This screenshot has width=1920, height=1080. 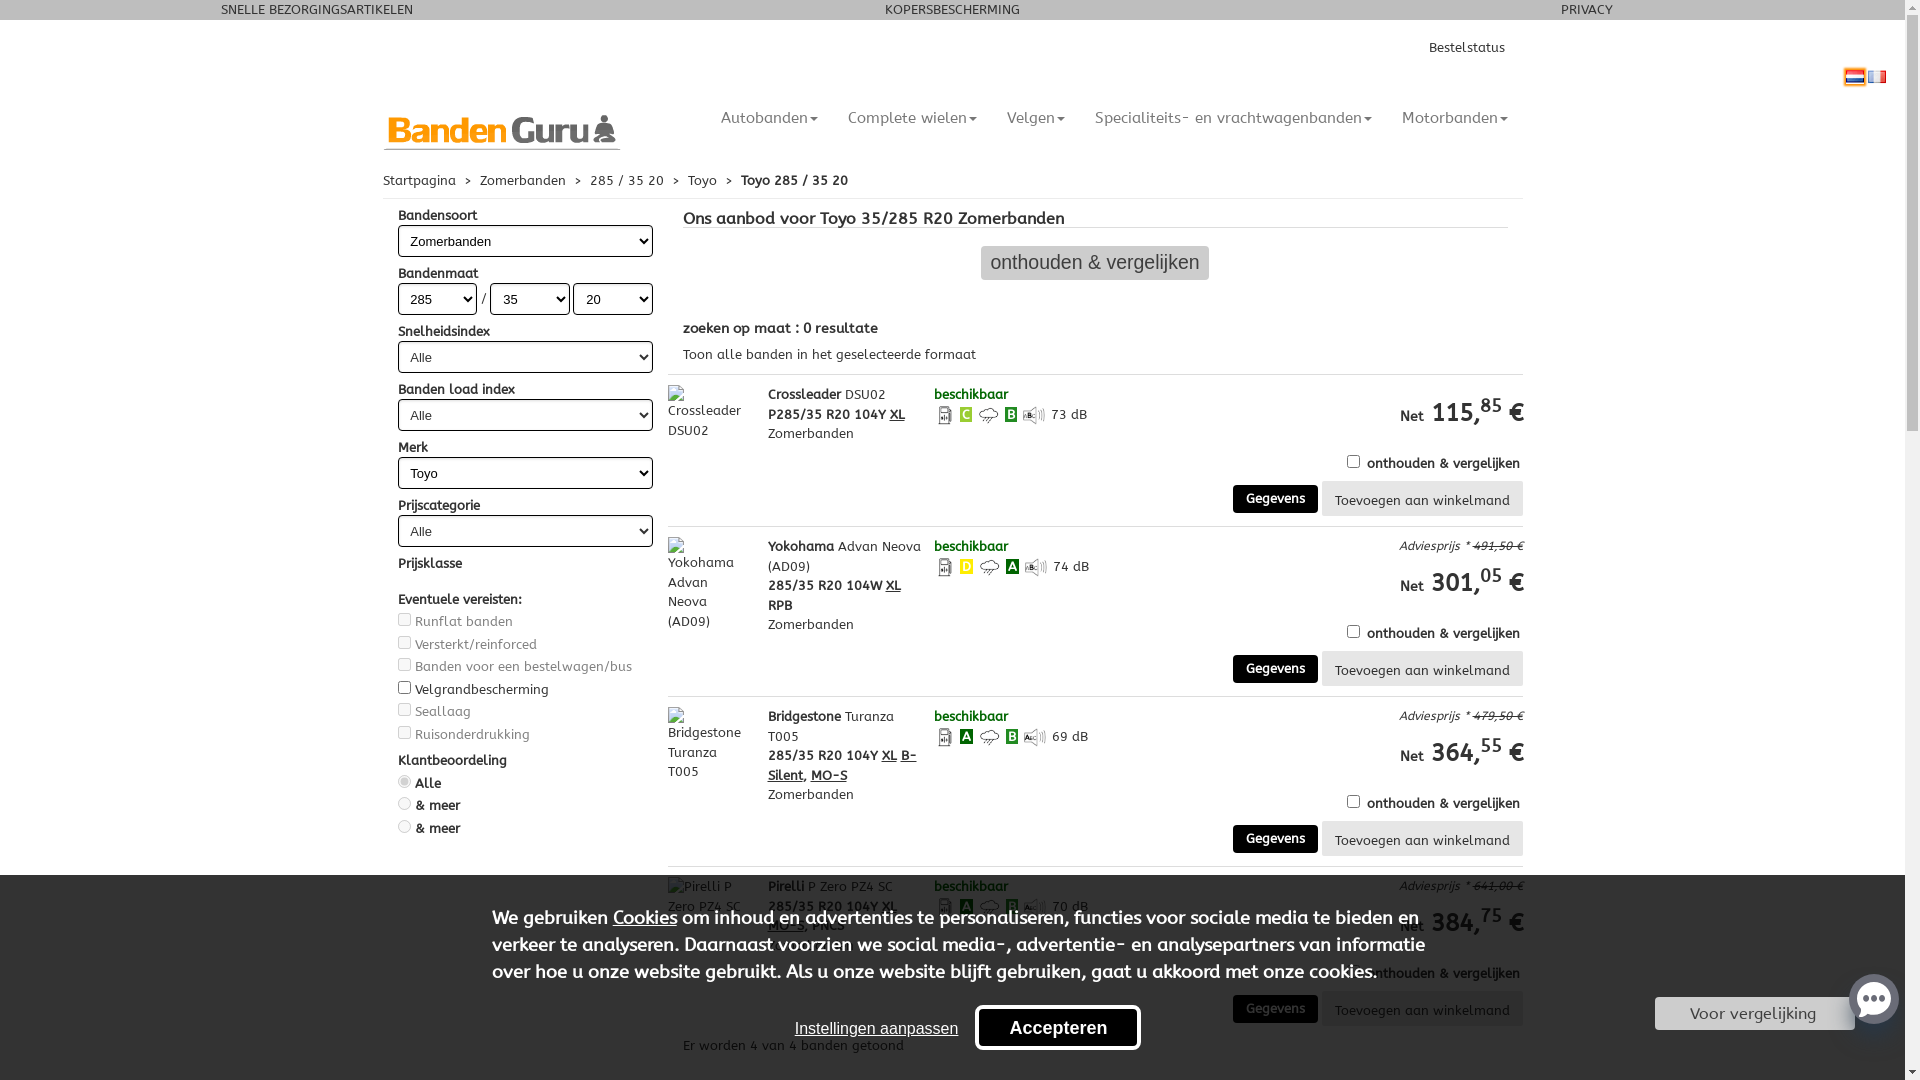 What do you see at coordinates (1486, 339) in the screenshot?
I see `LIST` at bounding box center [1486, 339].